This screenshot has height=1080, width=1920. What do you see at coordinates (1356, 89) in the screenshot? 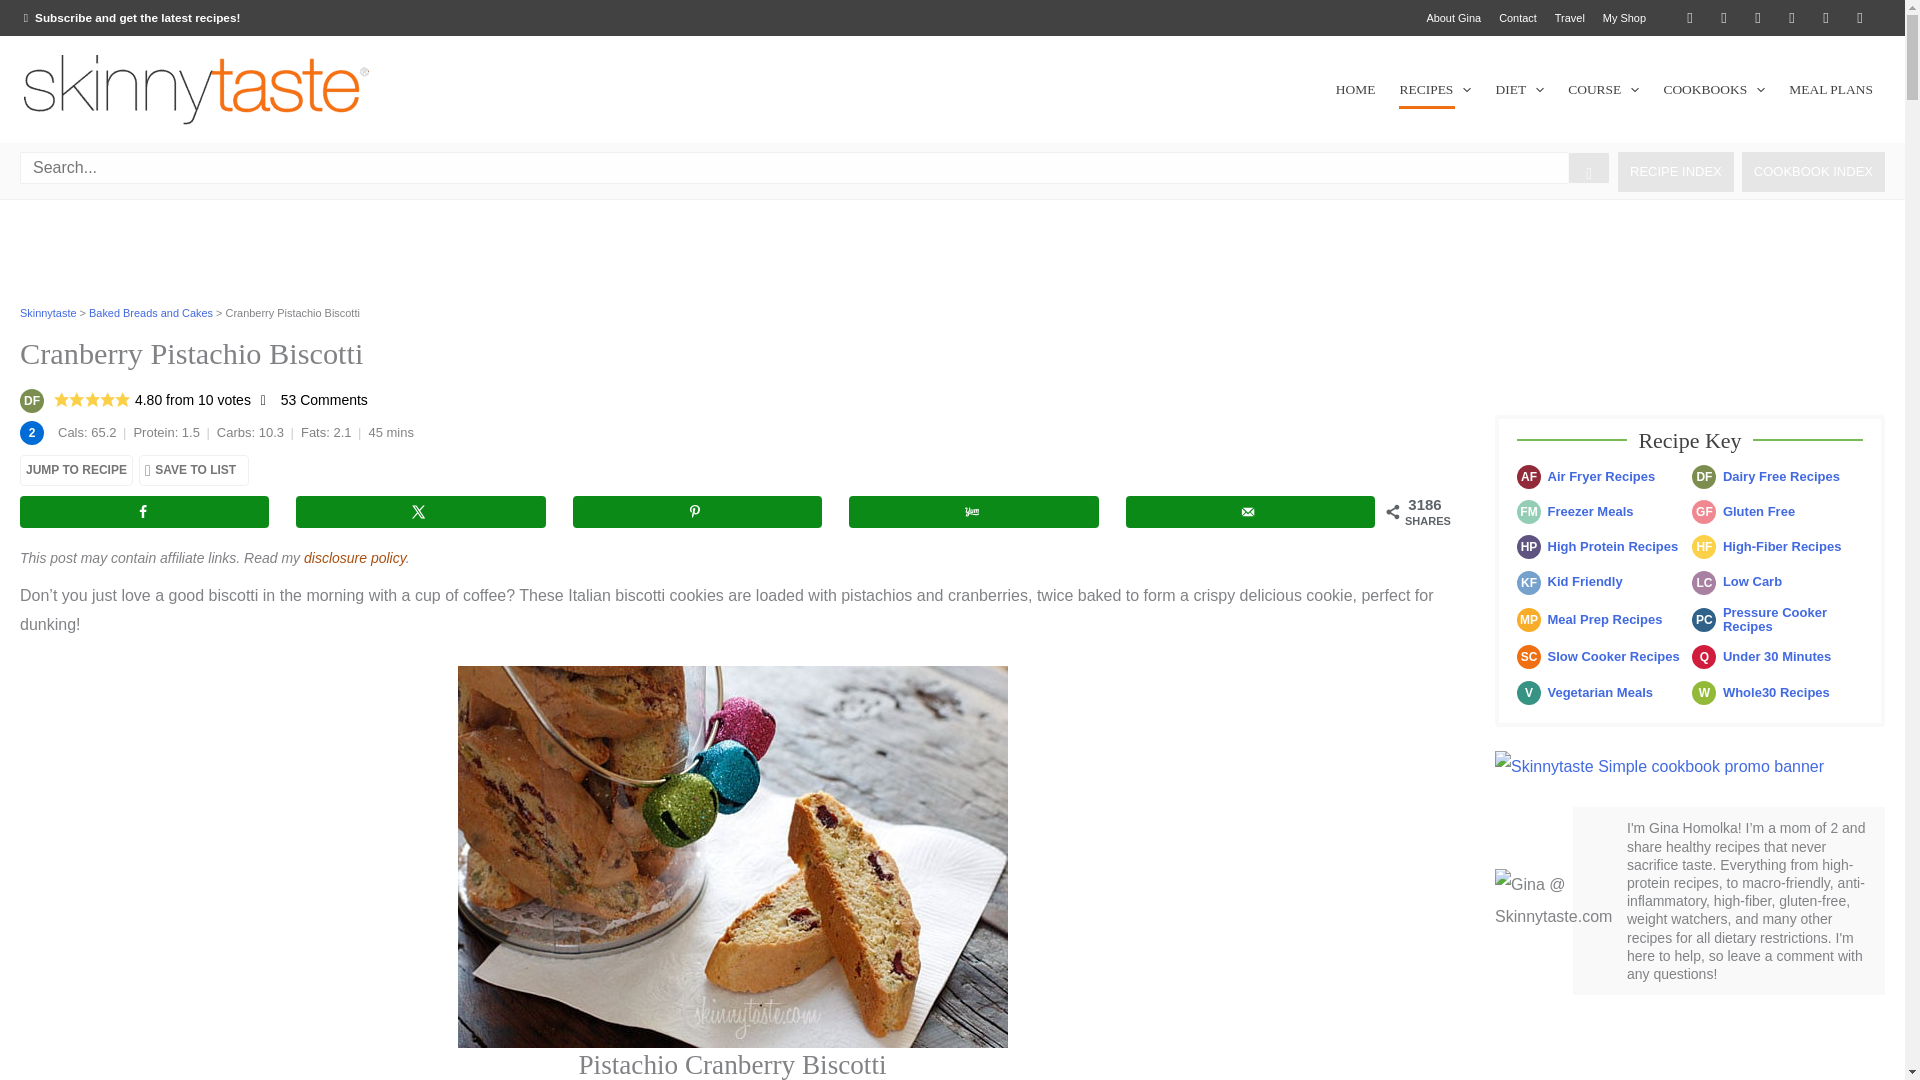
I see `HOME` at bounding box center [1356, 89].